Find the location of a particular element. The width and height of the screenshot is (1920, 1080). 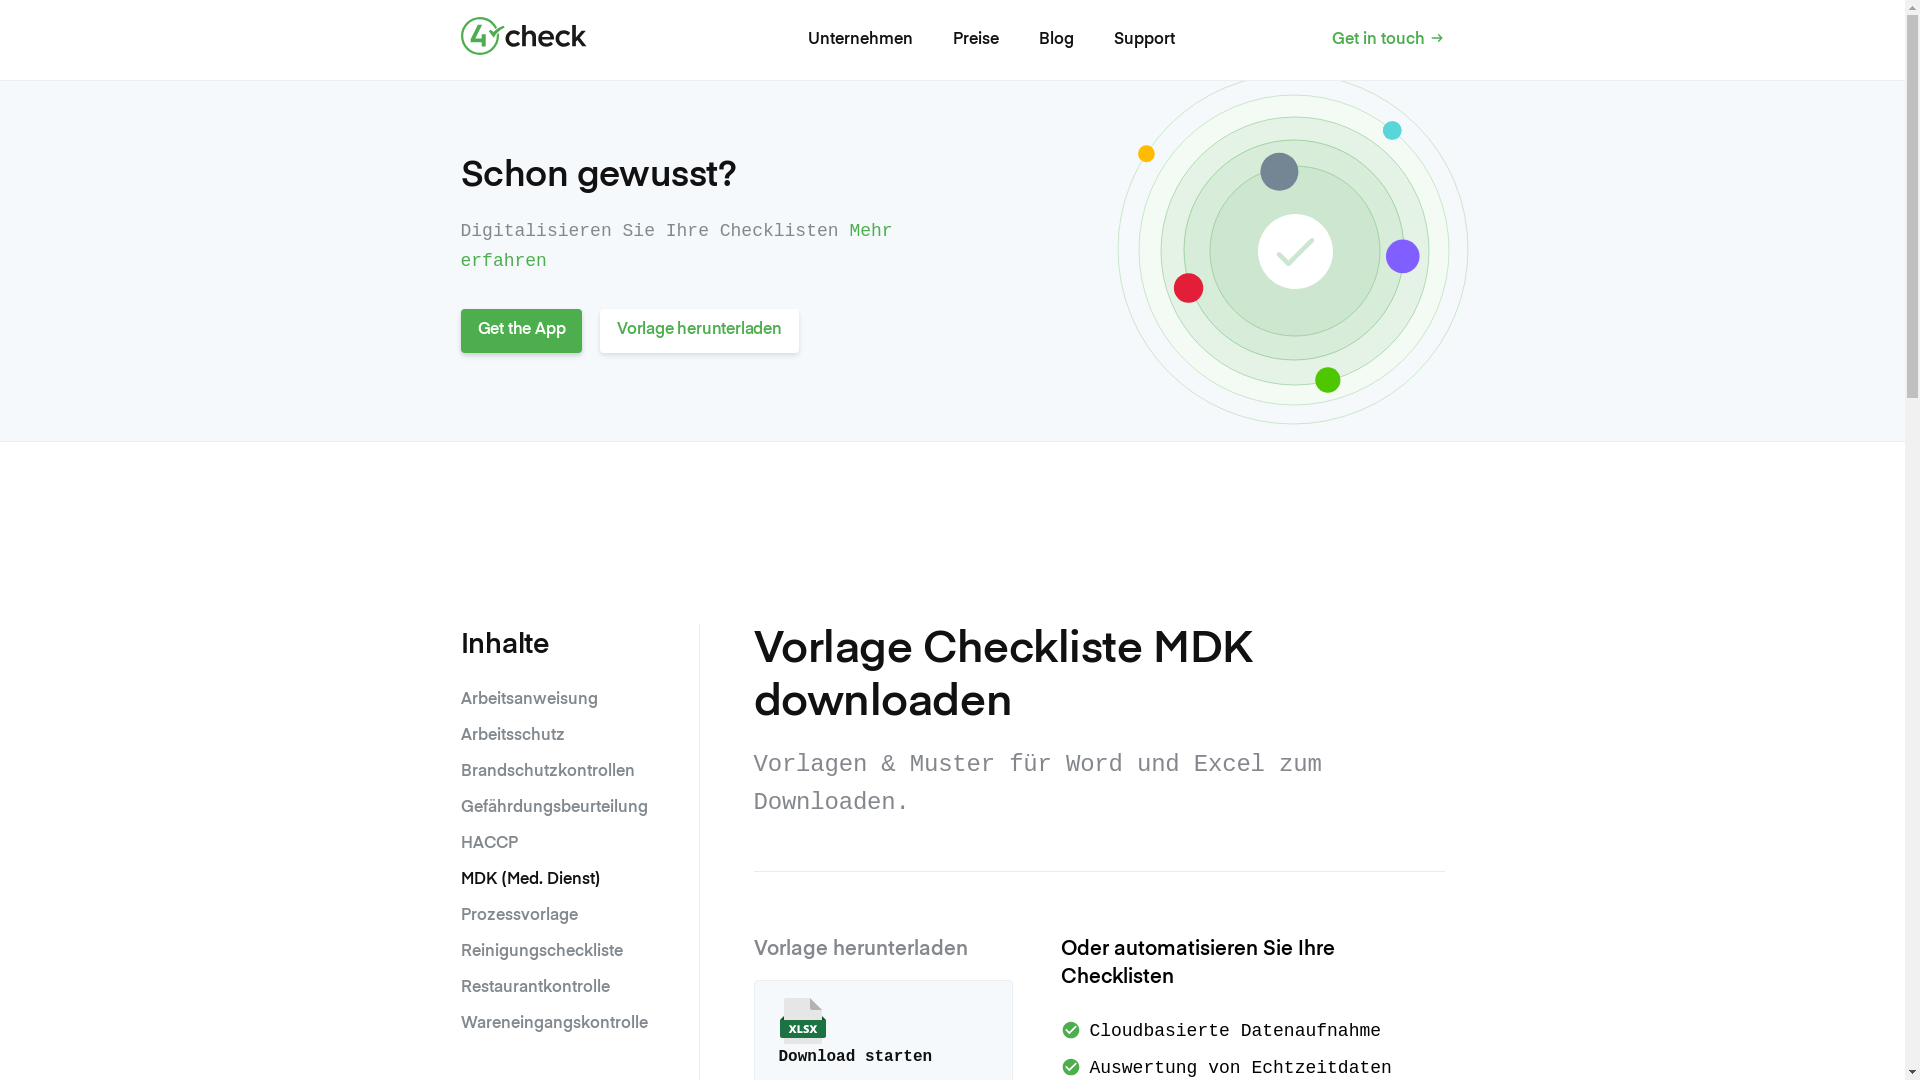

HACCP is located at coordinates (488, 844).